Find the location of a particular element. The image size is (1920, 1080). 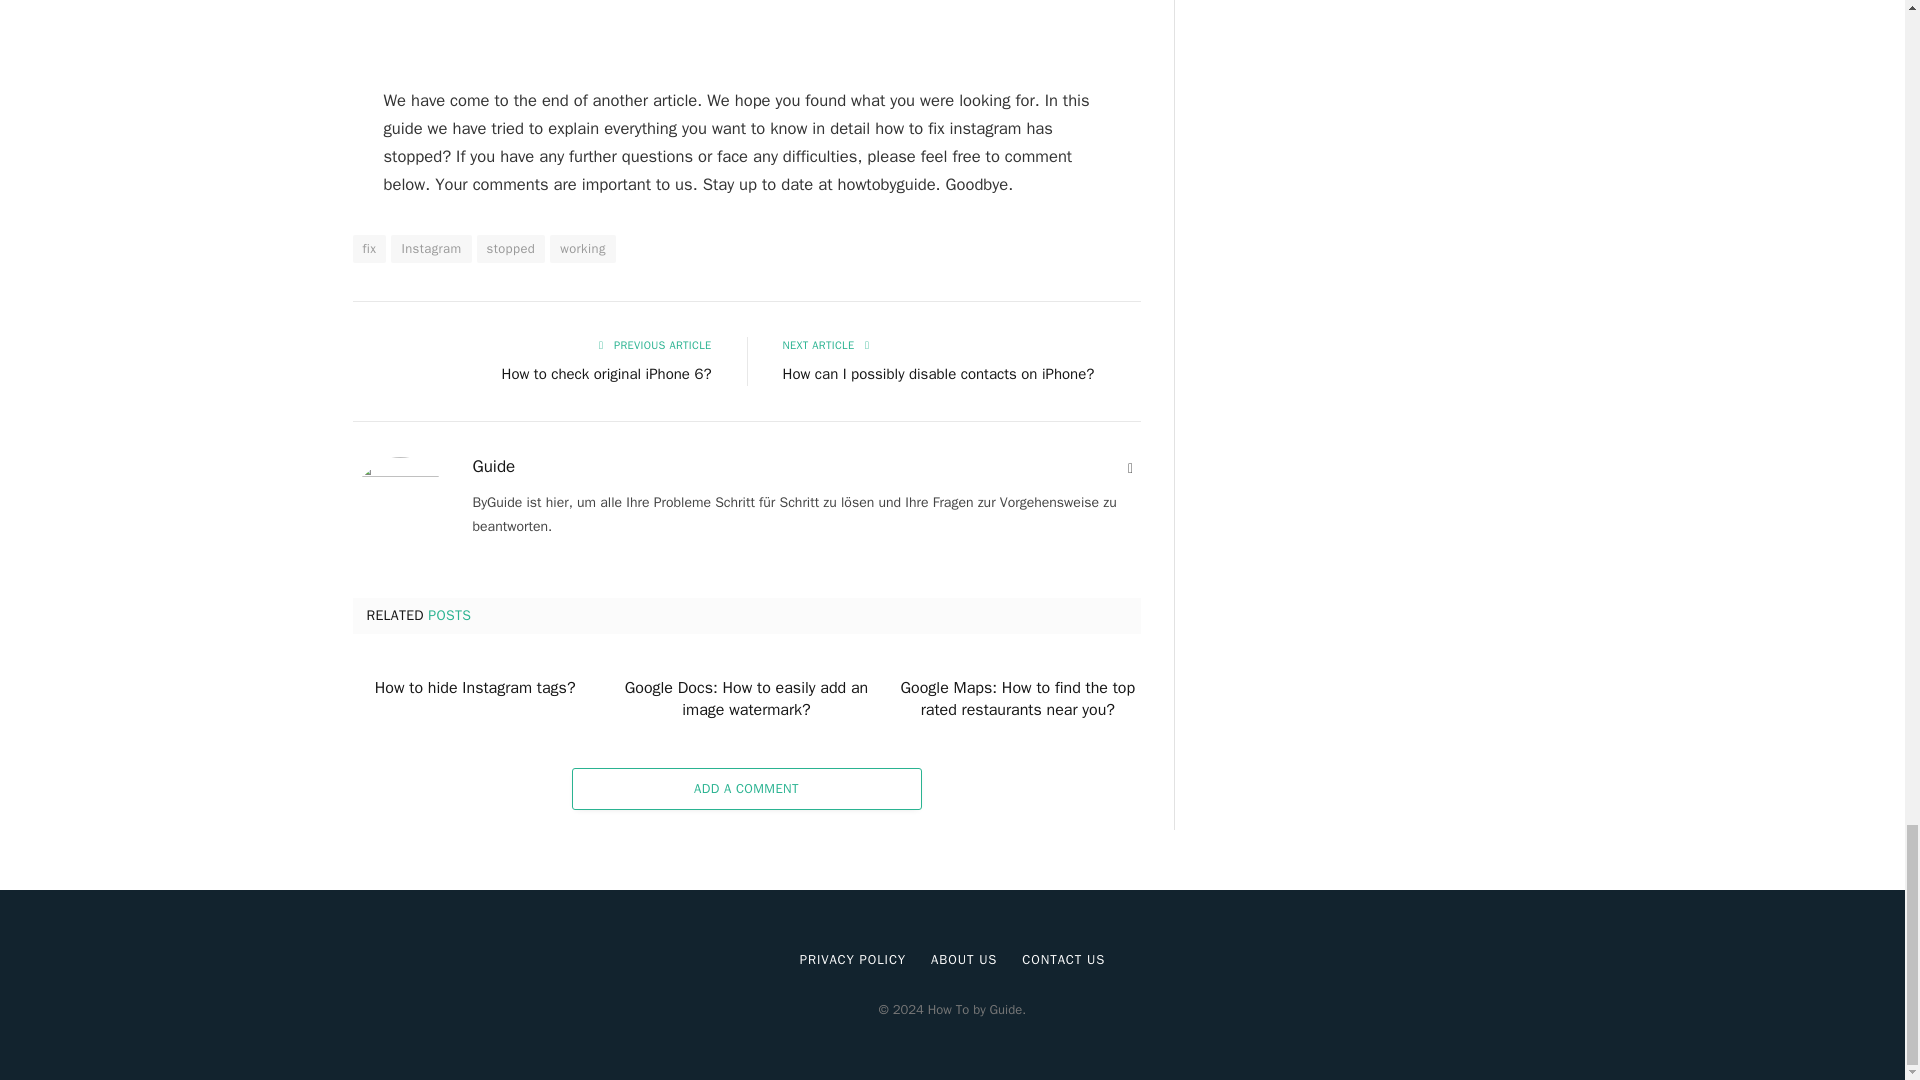

Website is located at coordinates (1130, 469).